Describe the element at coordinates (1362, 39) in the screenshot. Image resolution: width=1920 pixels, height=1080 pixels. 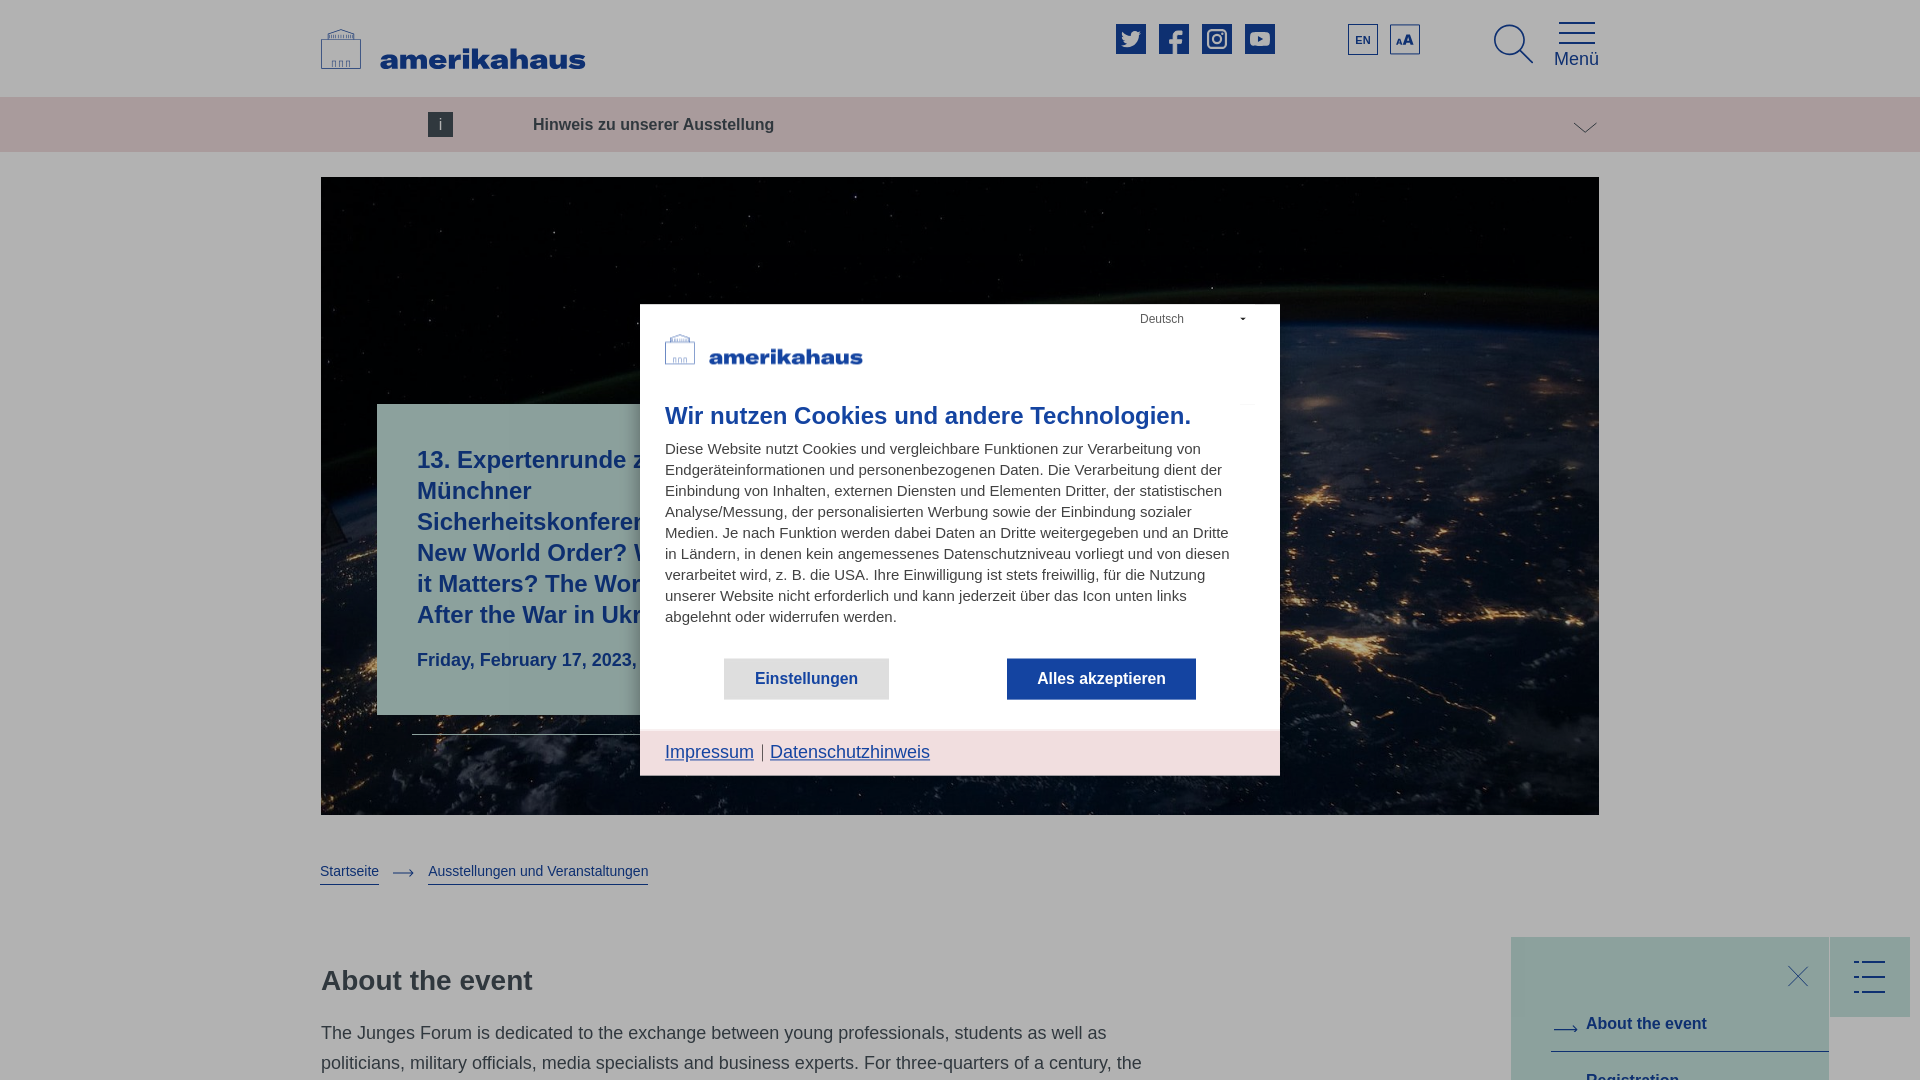
I see `EN` at that location.